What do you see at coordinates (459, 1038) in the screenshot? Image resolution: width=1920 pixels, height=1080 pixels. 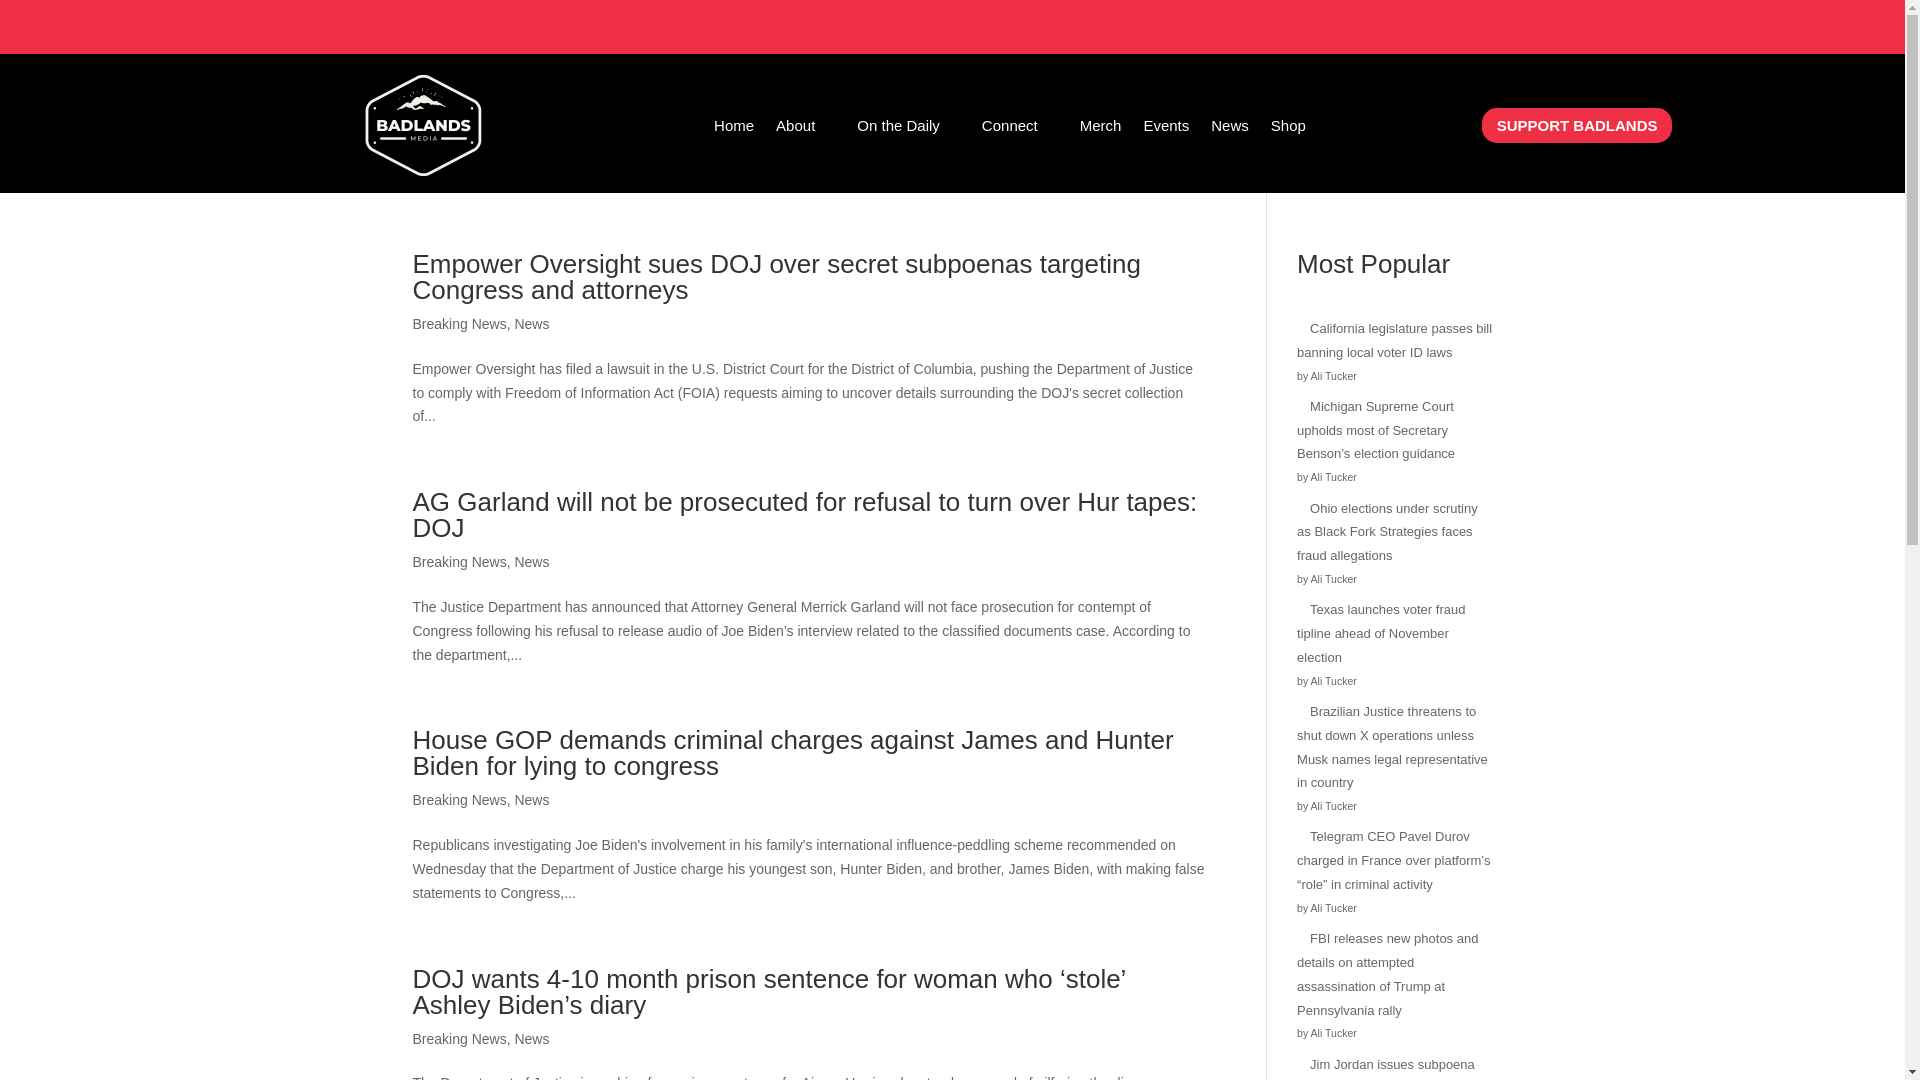 I see `Breaking News` at bounding box center [459, 1038].